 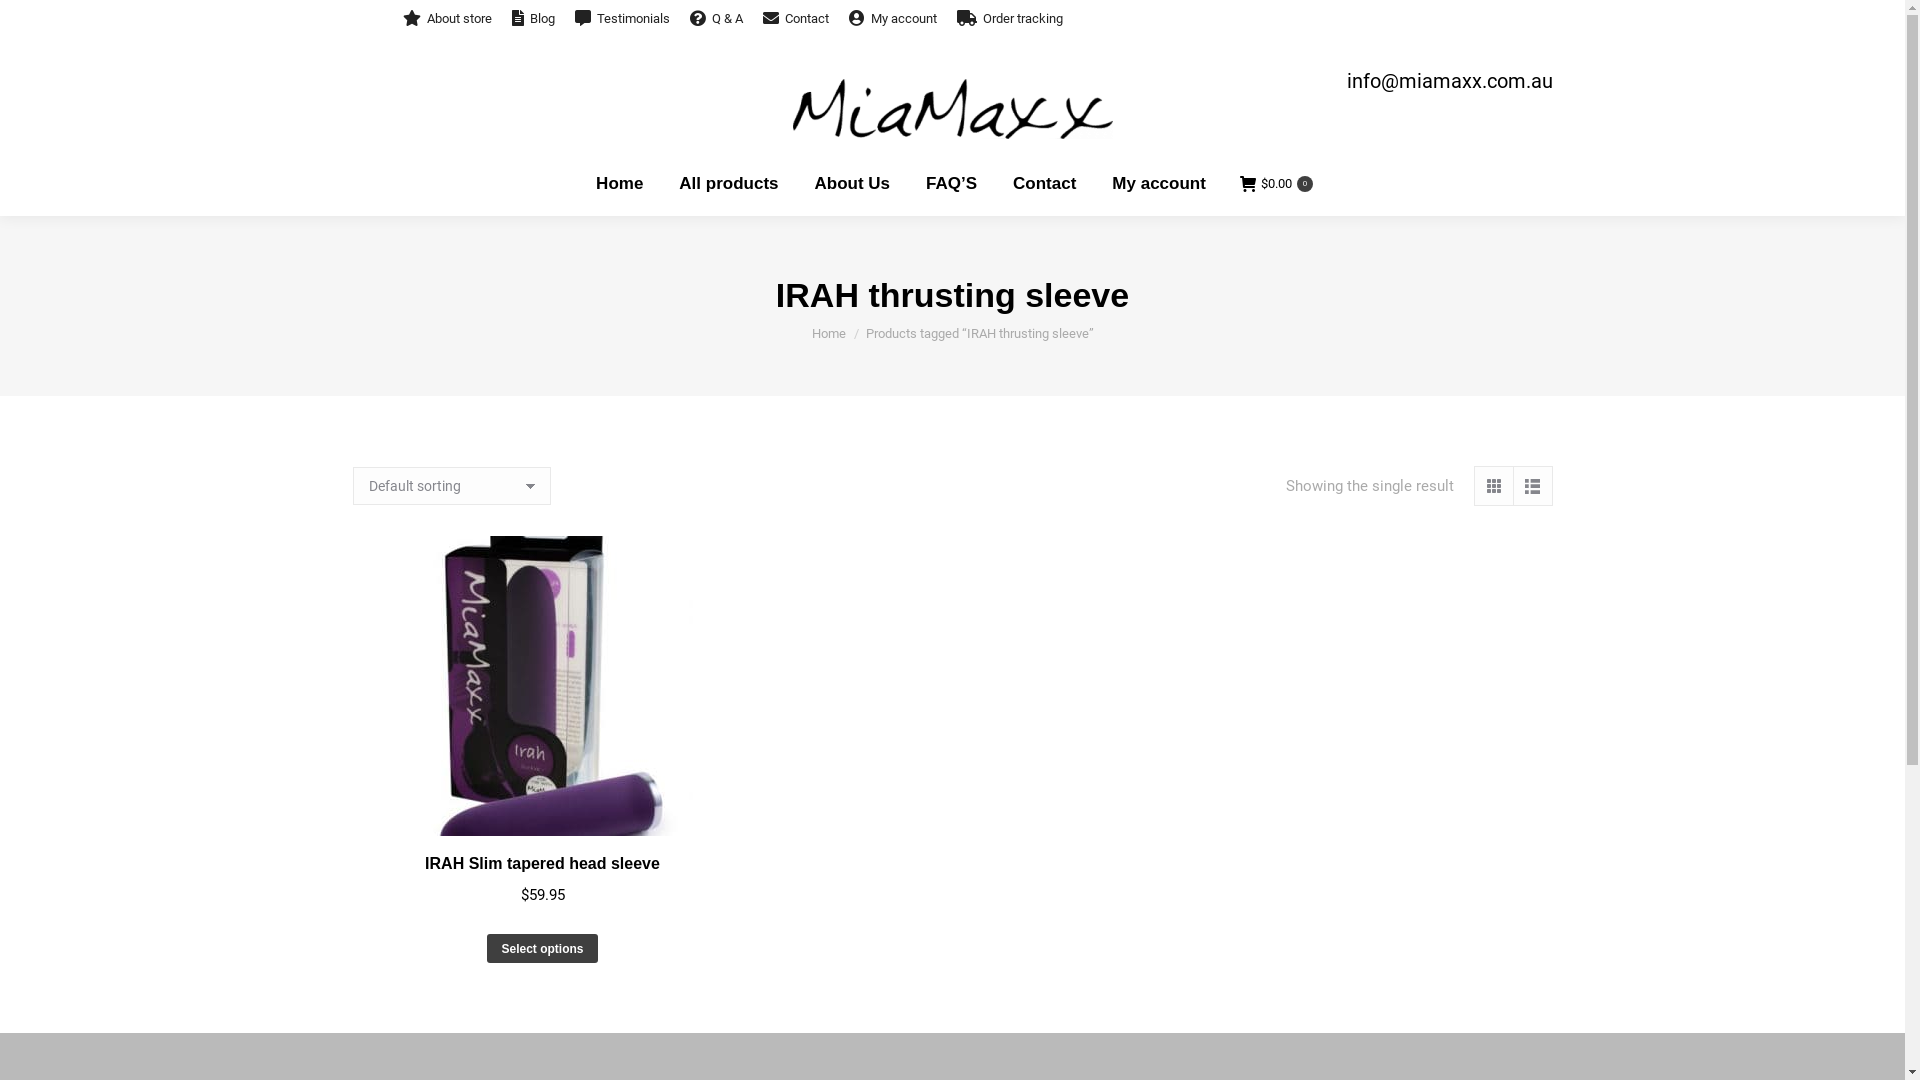 What do you see at coordinates (620, 184) in the screenshot?
I see `Home` at bounding box center [620, 184].